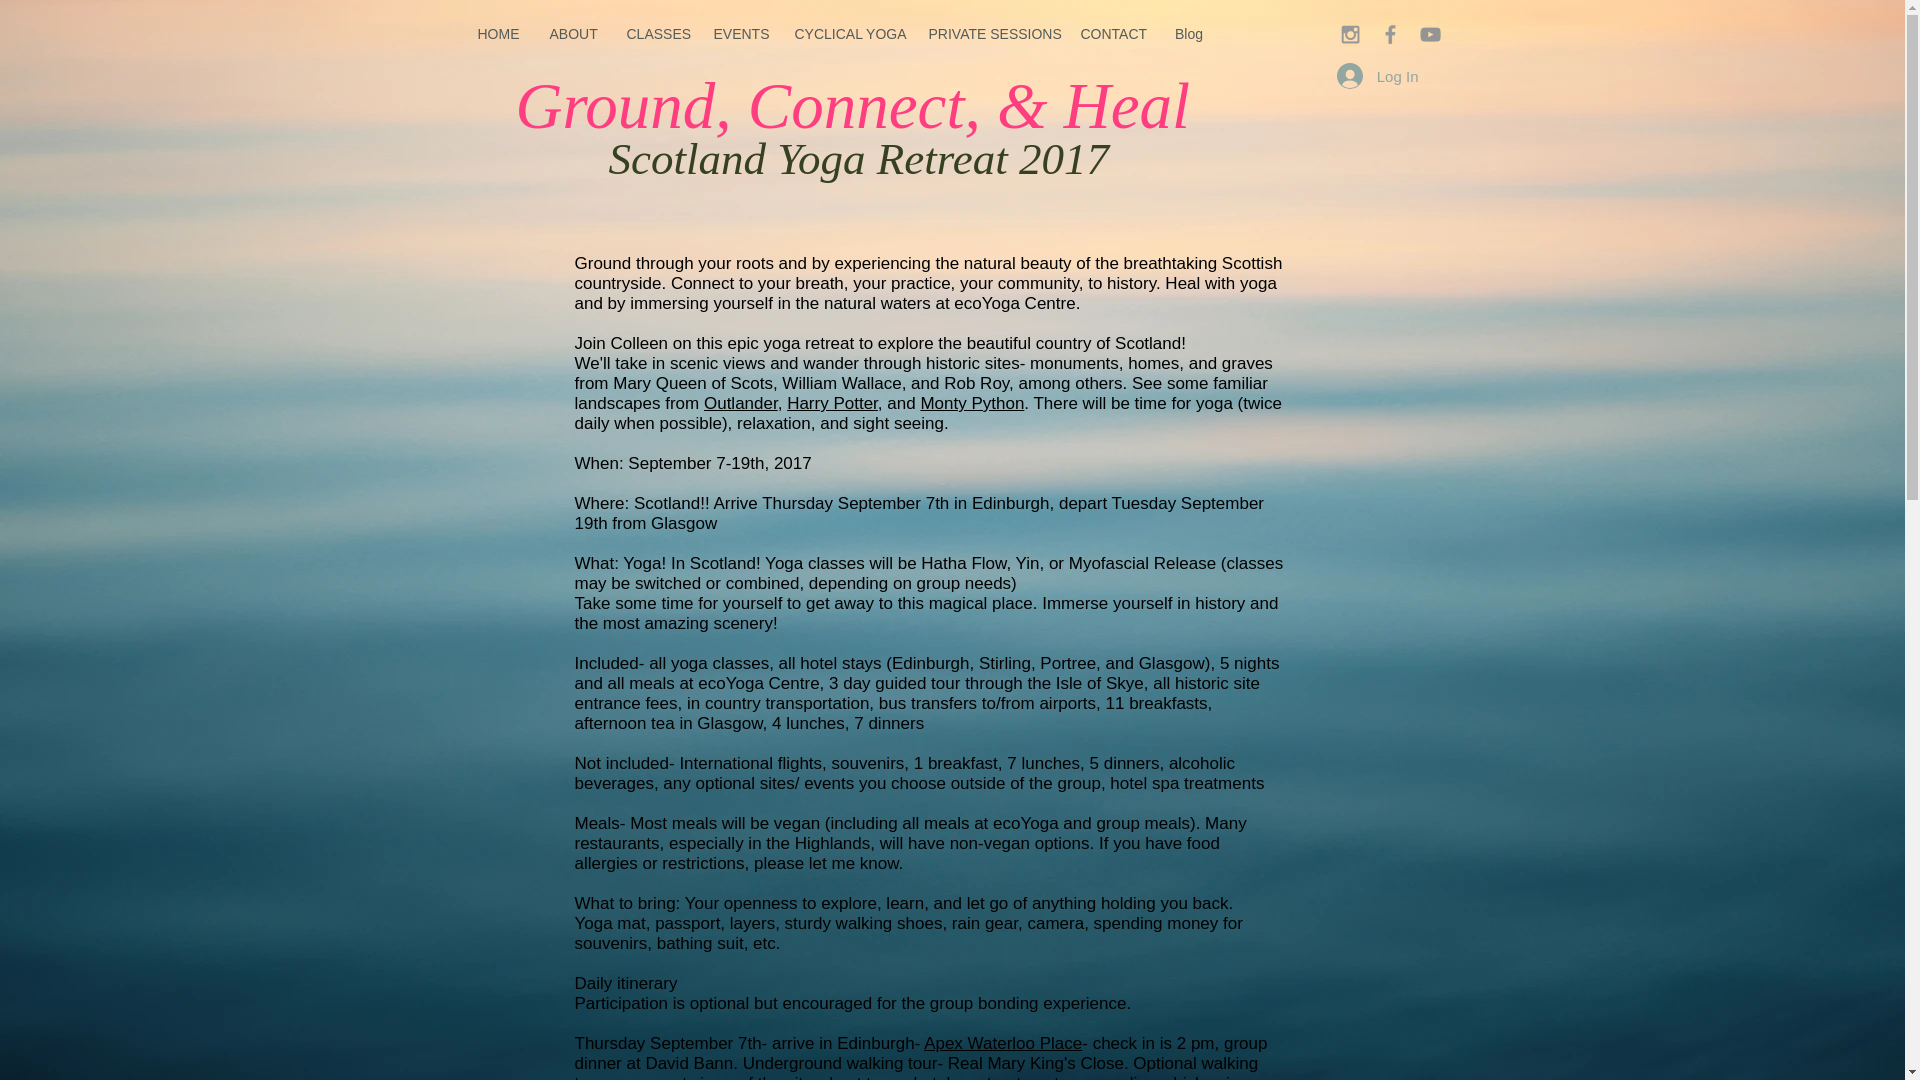 The height and width of the screenshot is (1080, 1920). What do you see at coordinates (655, 34) in the screenshot?
I see `CLASSES` at bounding box center [655, 34].